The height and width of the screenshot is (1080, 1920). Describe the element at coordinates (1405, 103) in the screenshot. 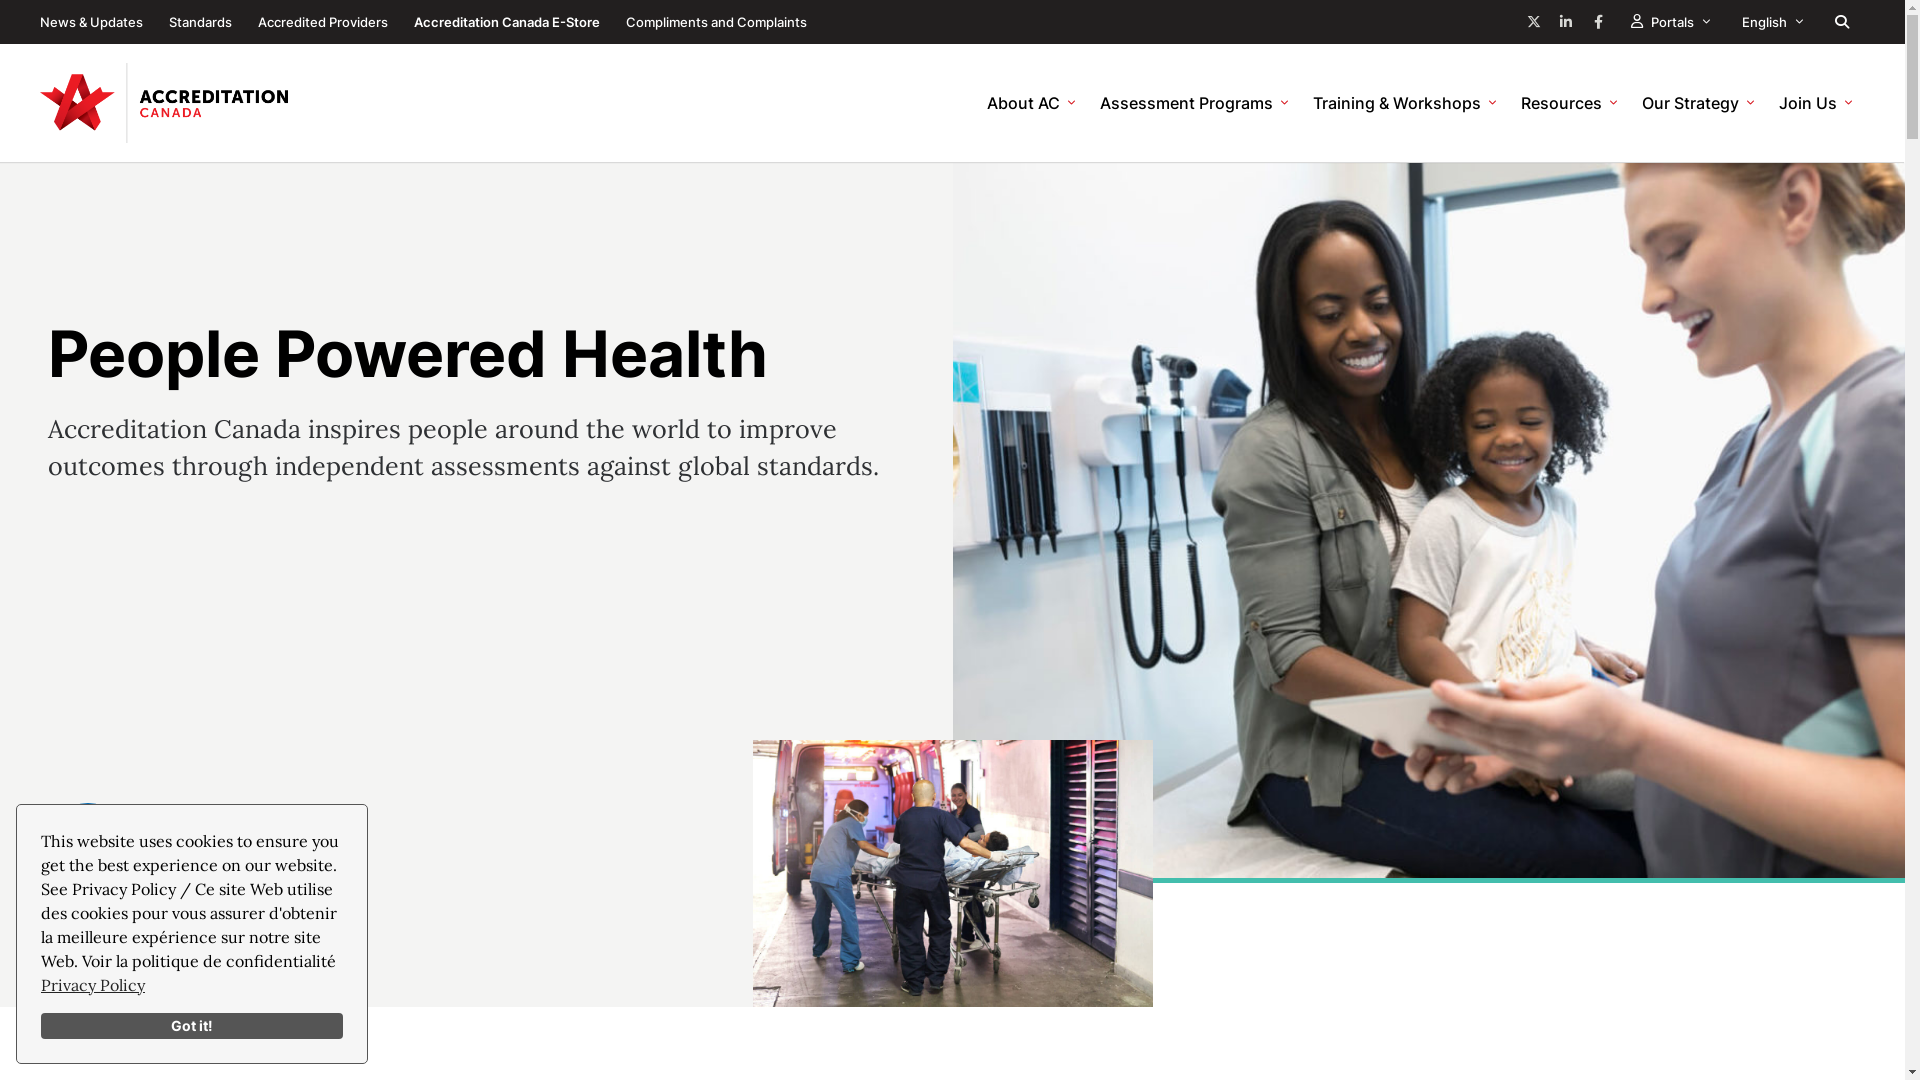

I see `Training & Workshops` at that location.